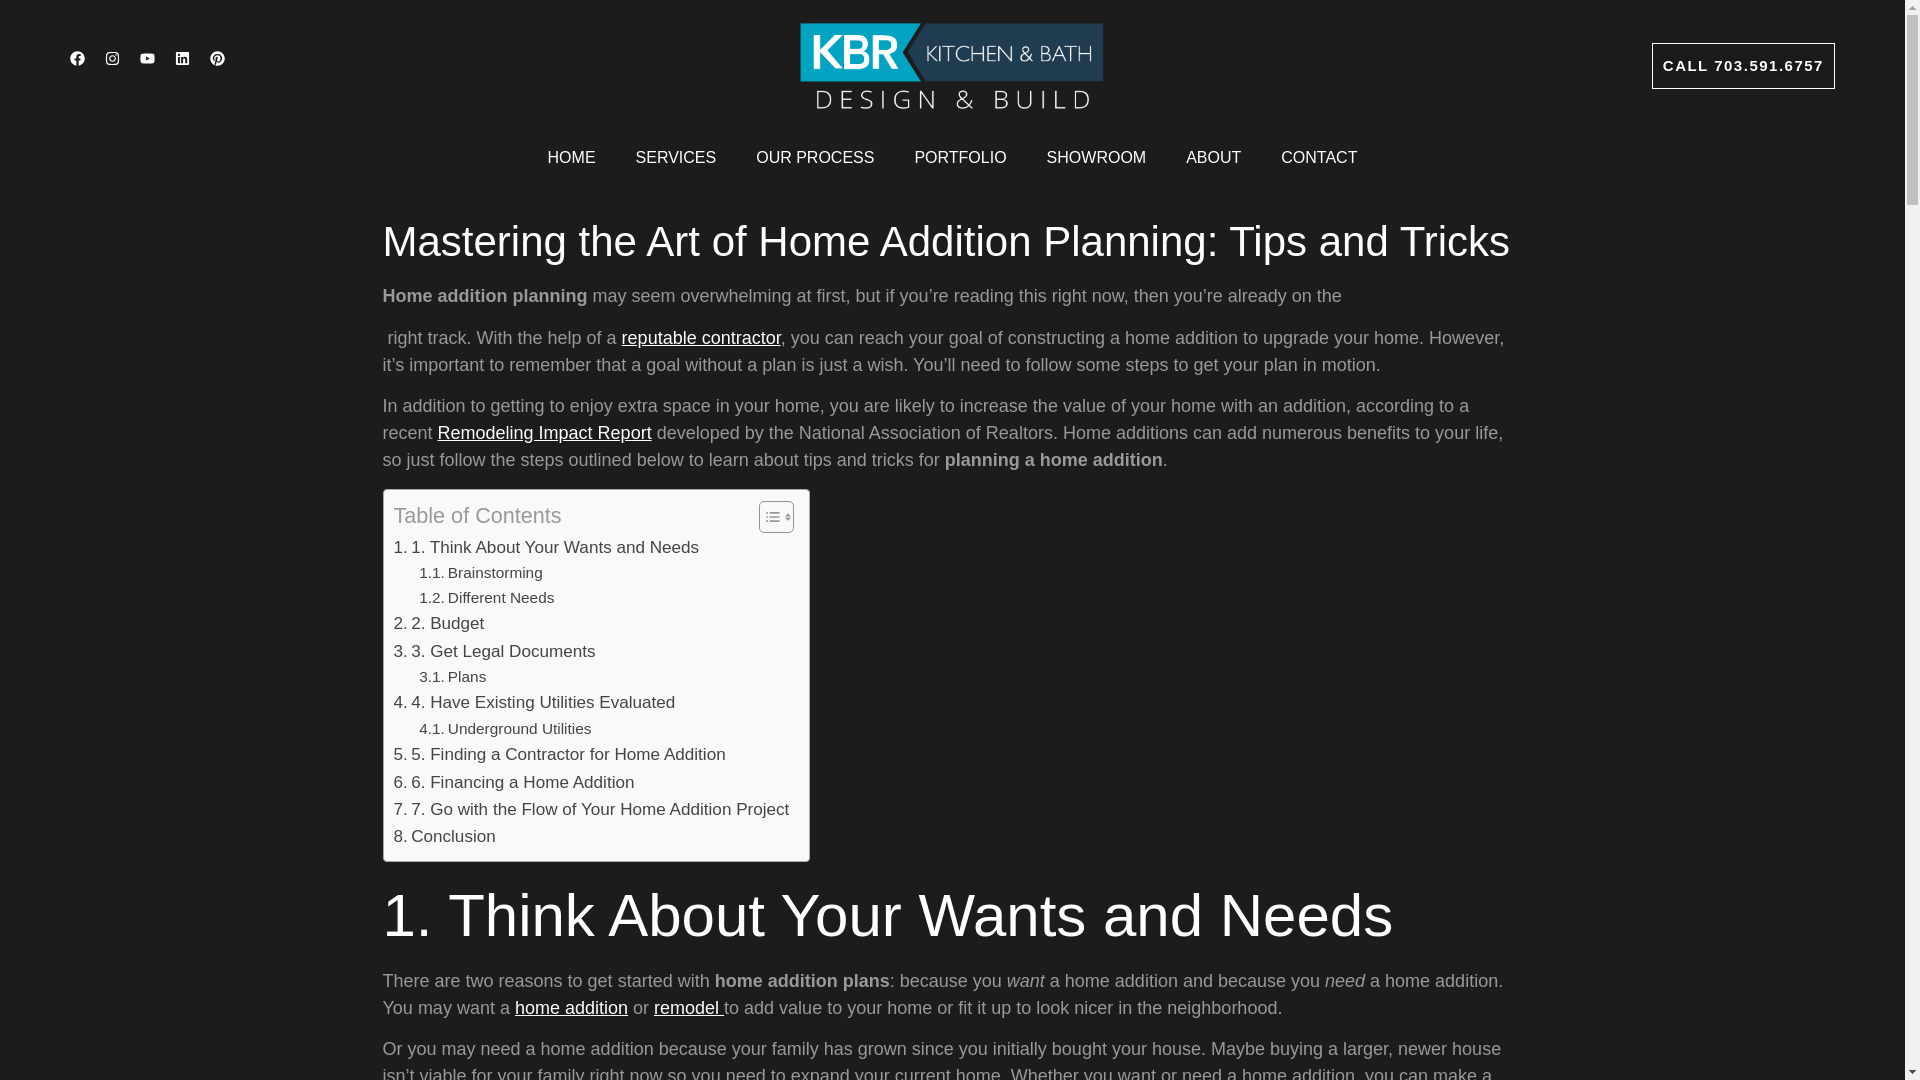 The width and height of the screenshot is (1920, 1080). Describe the element at coordinates (480, 572) in the screenshot. I see `Brainstorming` at that location.